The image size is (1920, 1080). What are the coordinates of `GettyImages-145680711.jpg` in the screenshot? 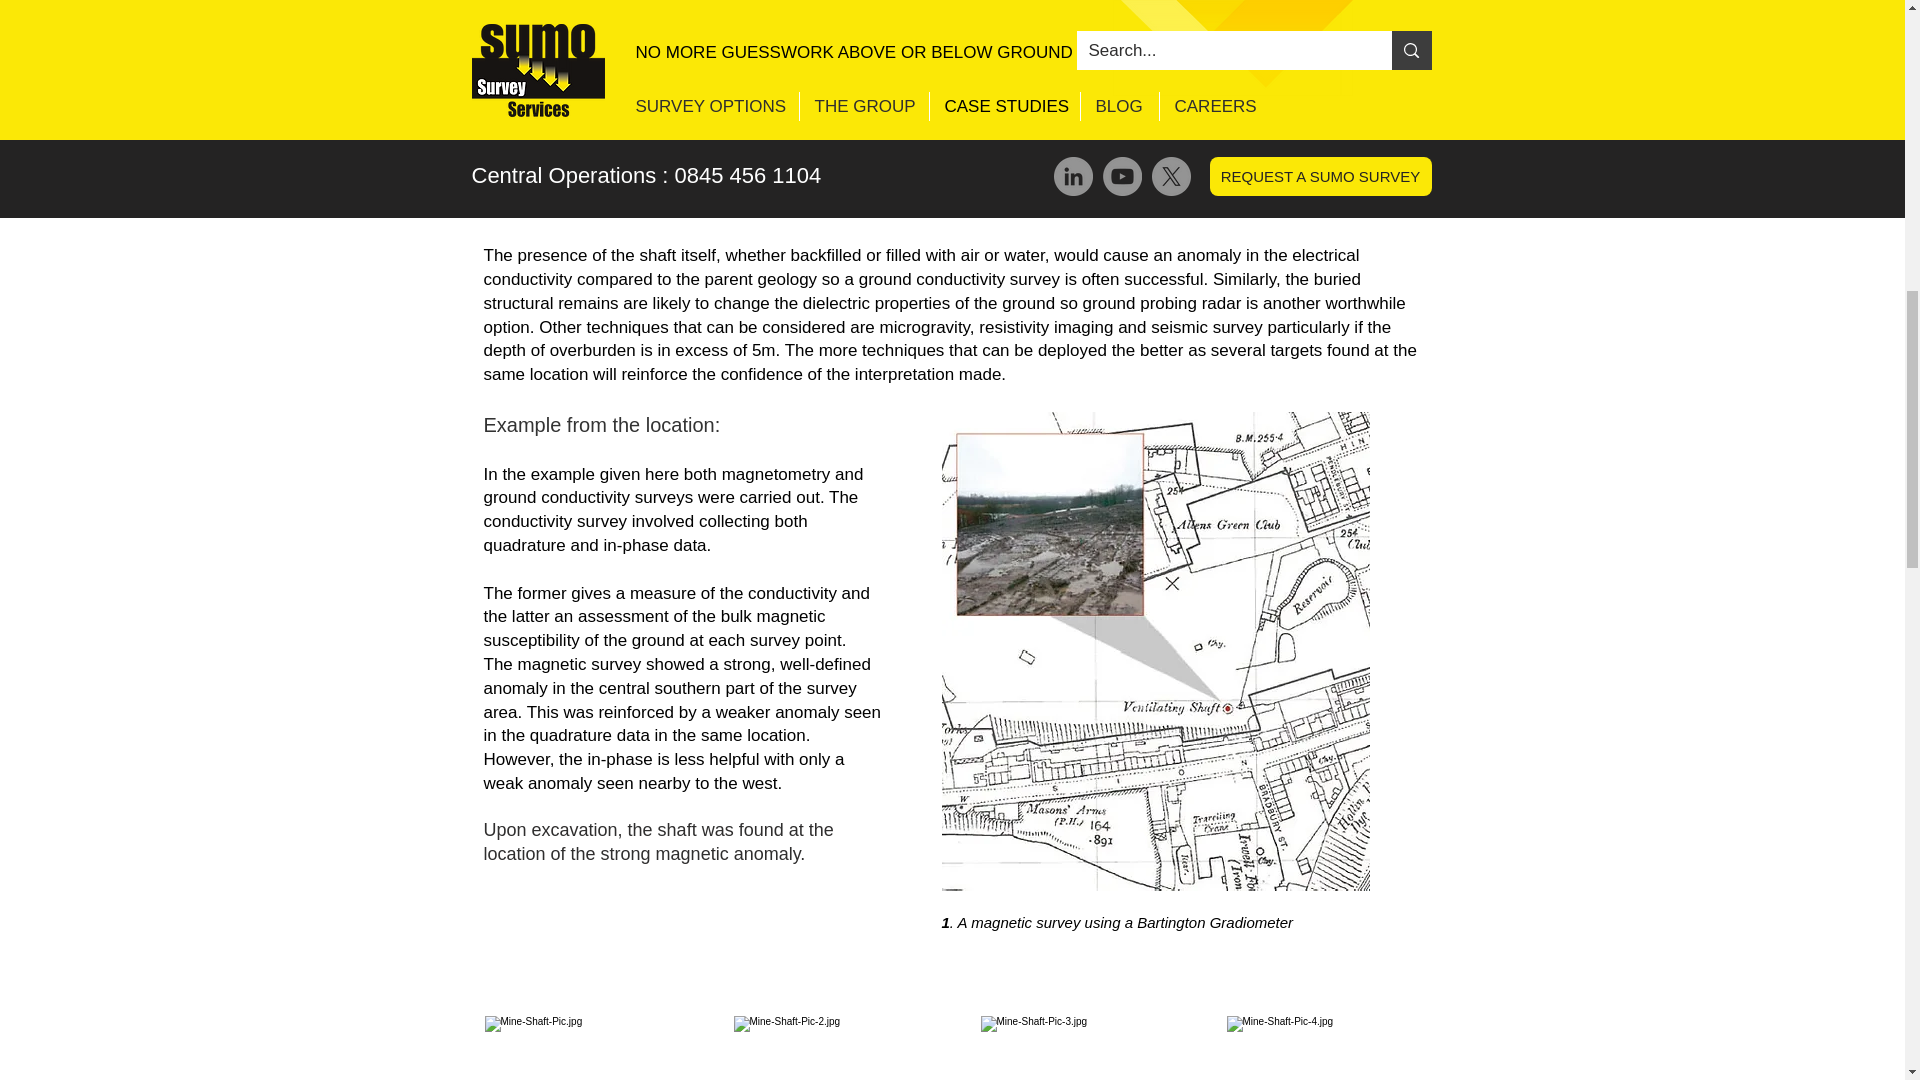 It's located at (1080, 1048).